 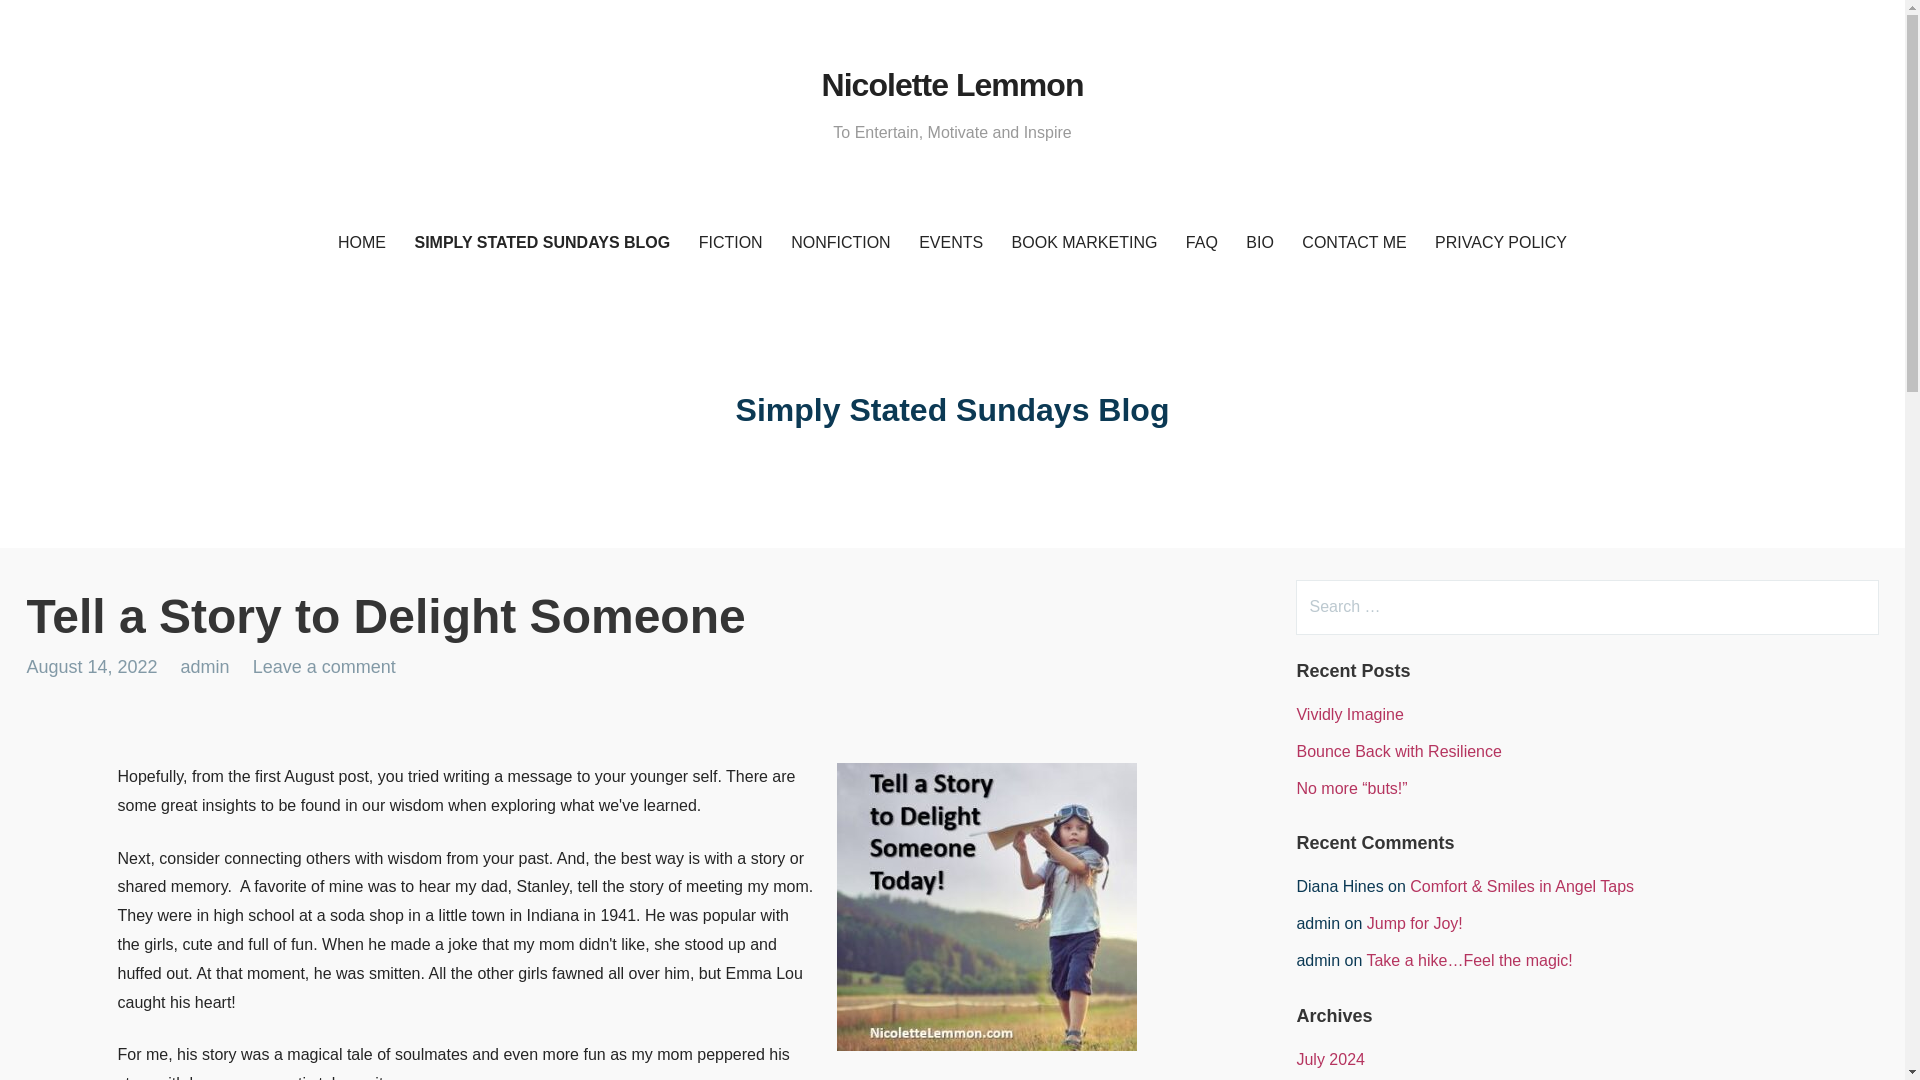 I want to click on Search, so click(x=56, y=24).